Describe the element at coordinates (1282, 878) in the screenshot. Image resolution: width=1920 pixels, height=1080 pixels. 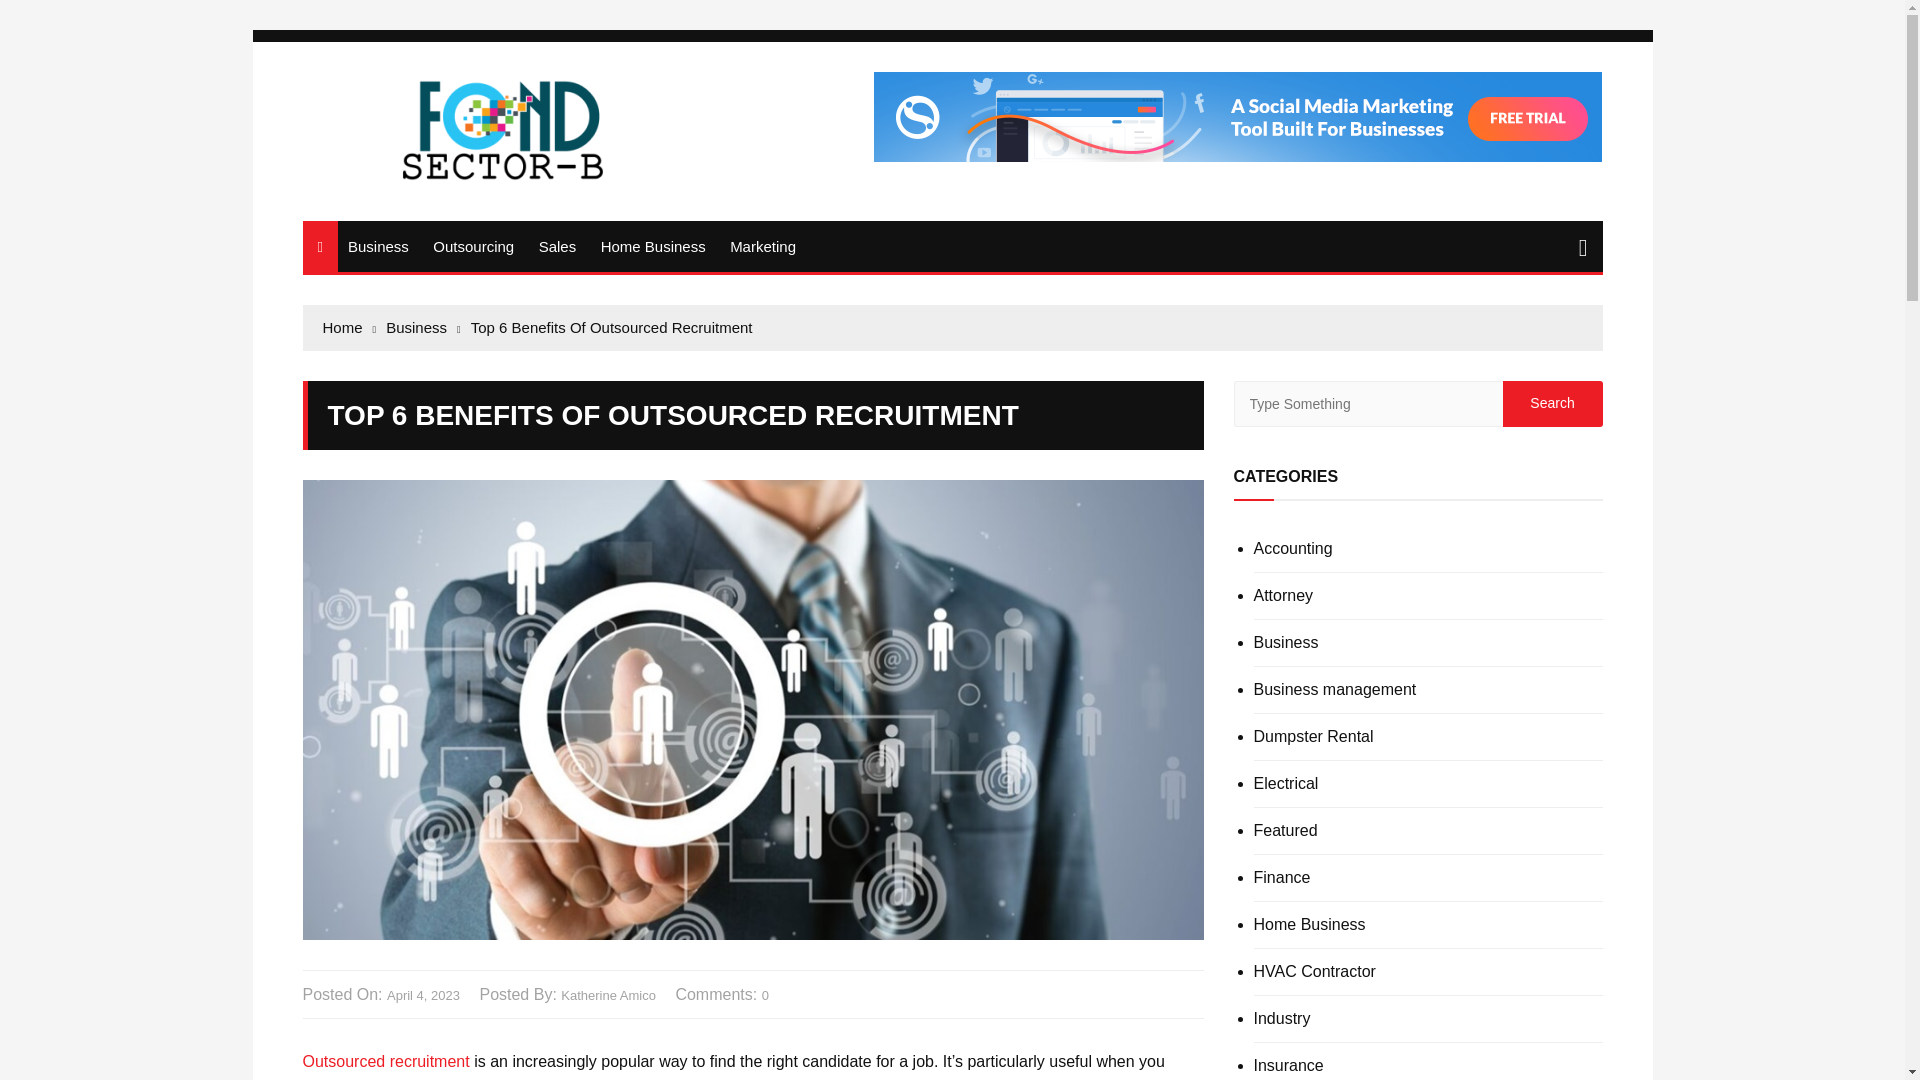
I see `Finance` at that location.